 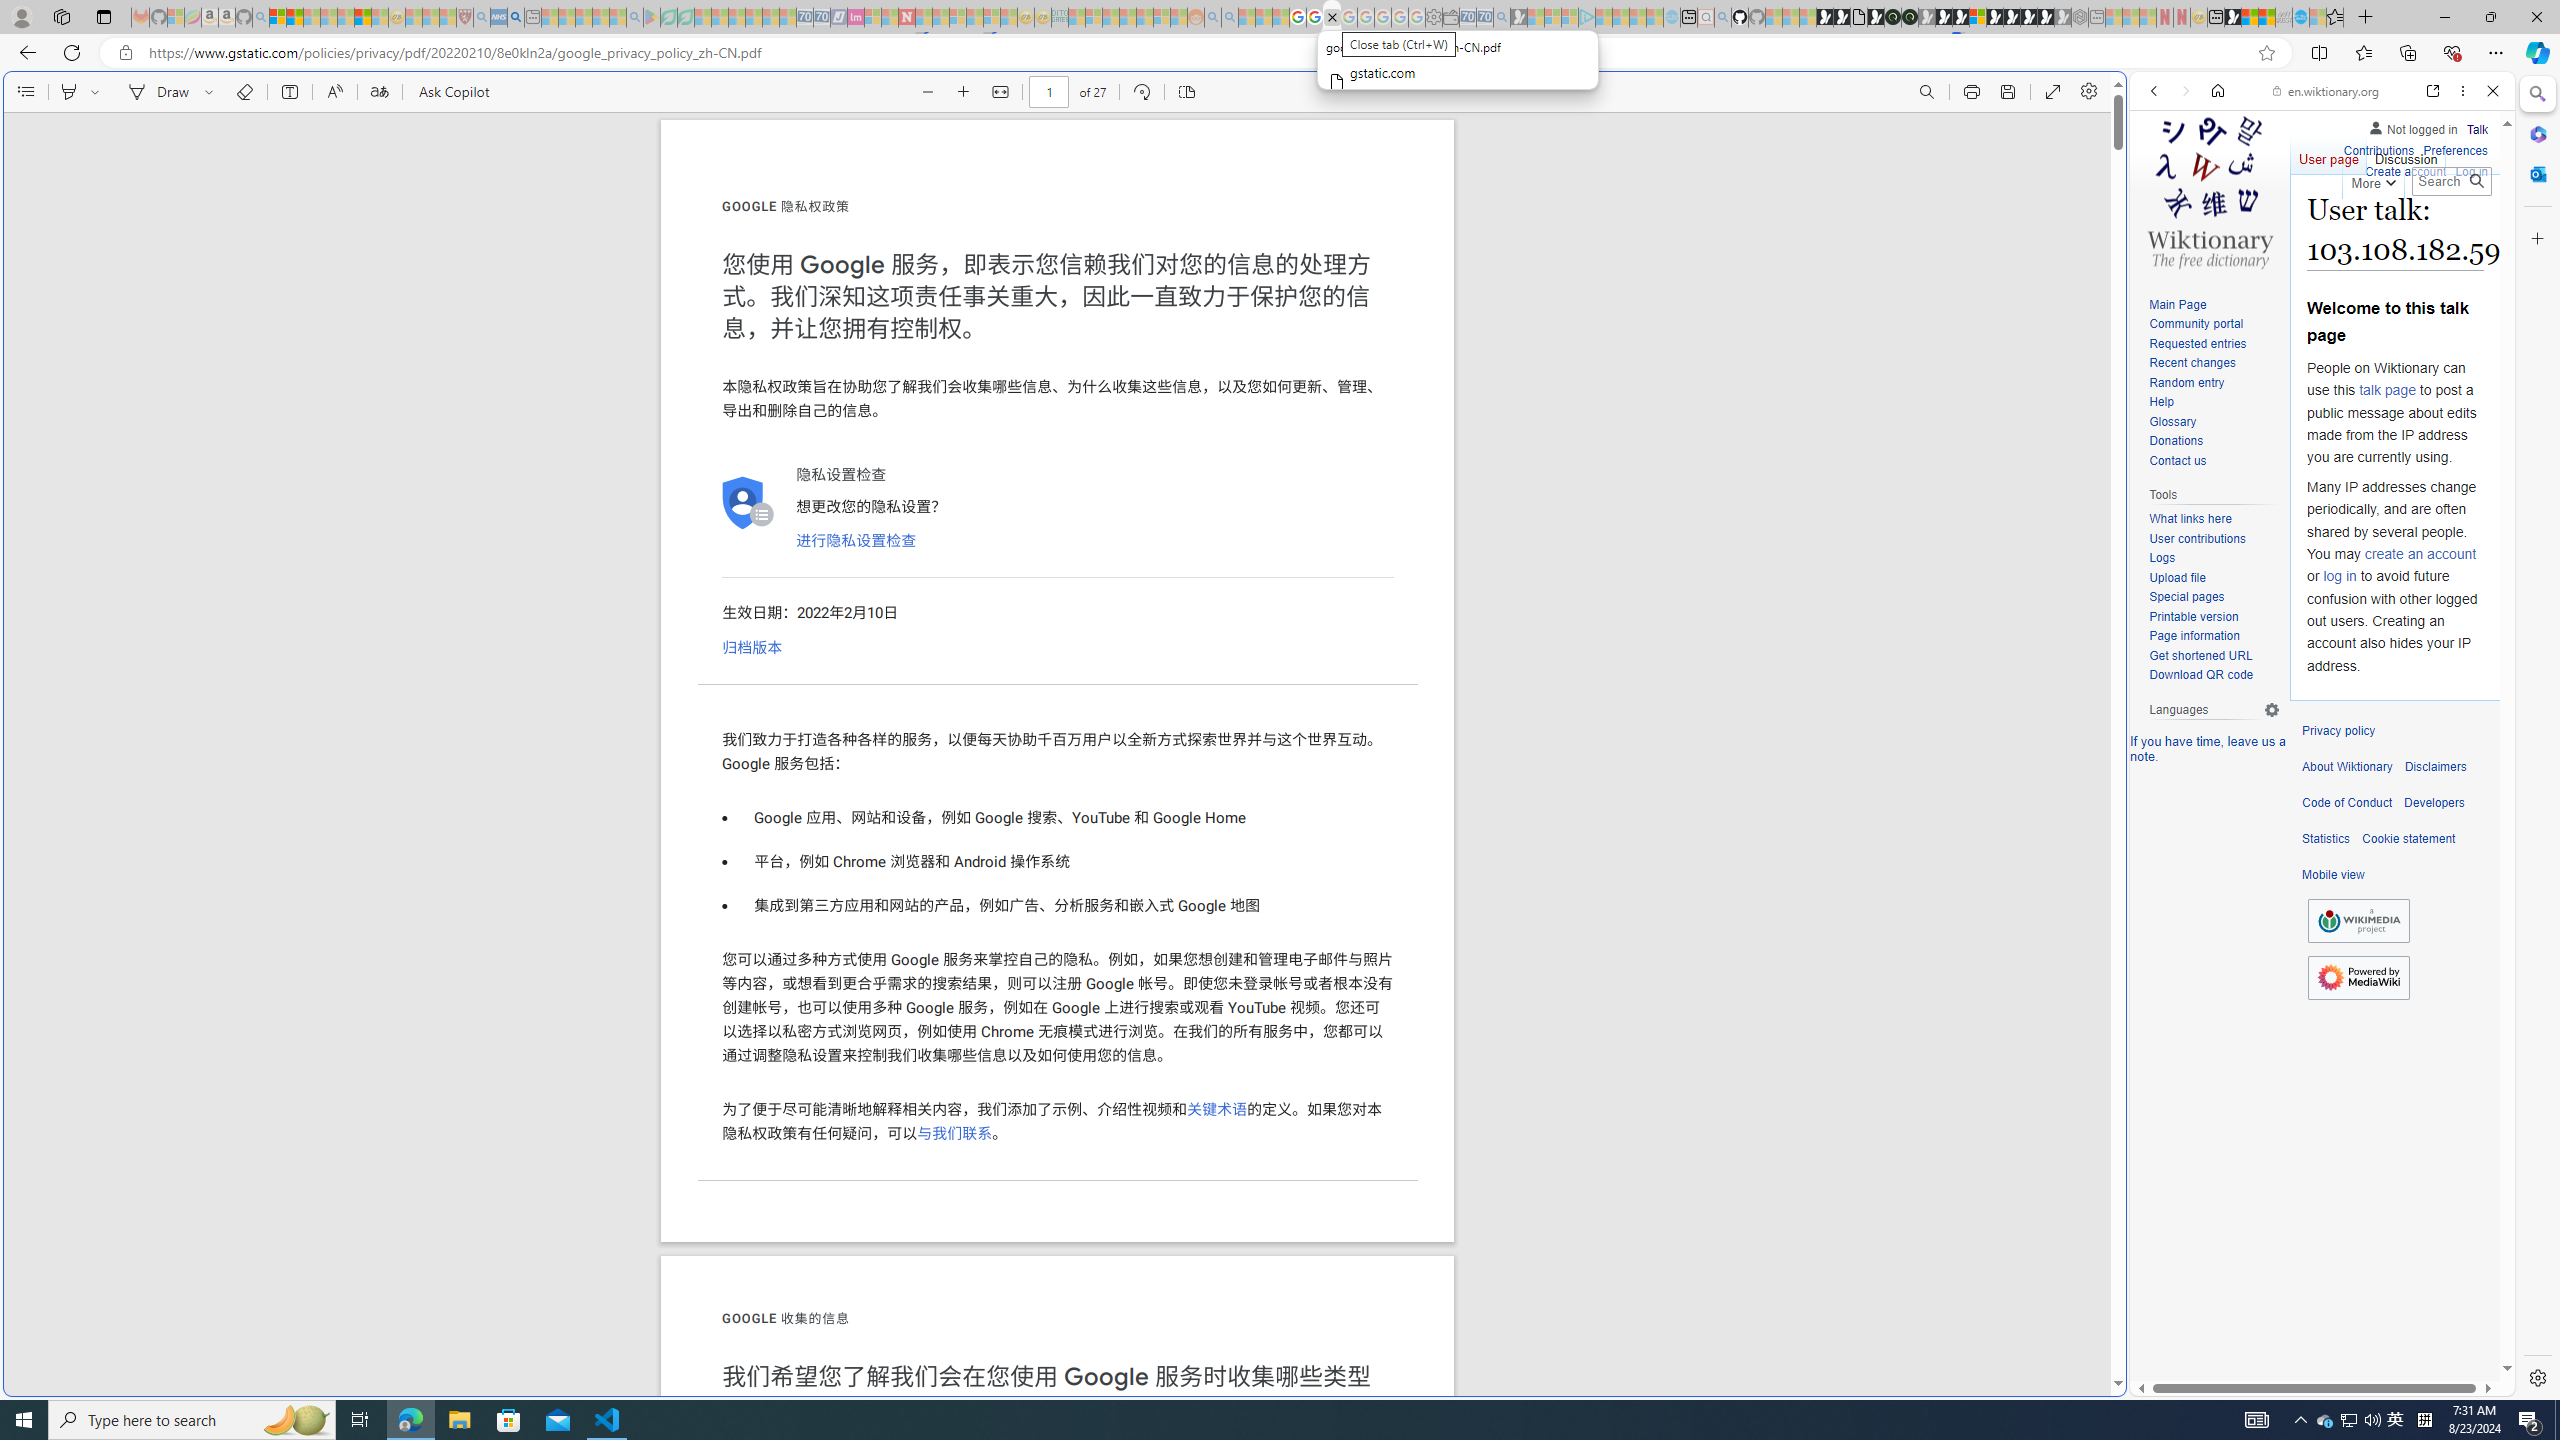 What do you see at coordinates (2208, 748) in the screenshot?
I see `If you have time, leave us a note.` at bounding box center [2208, 748].